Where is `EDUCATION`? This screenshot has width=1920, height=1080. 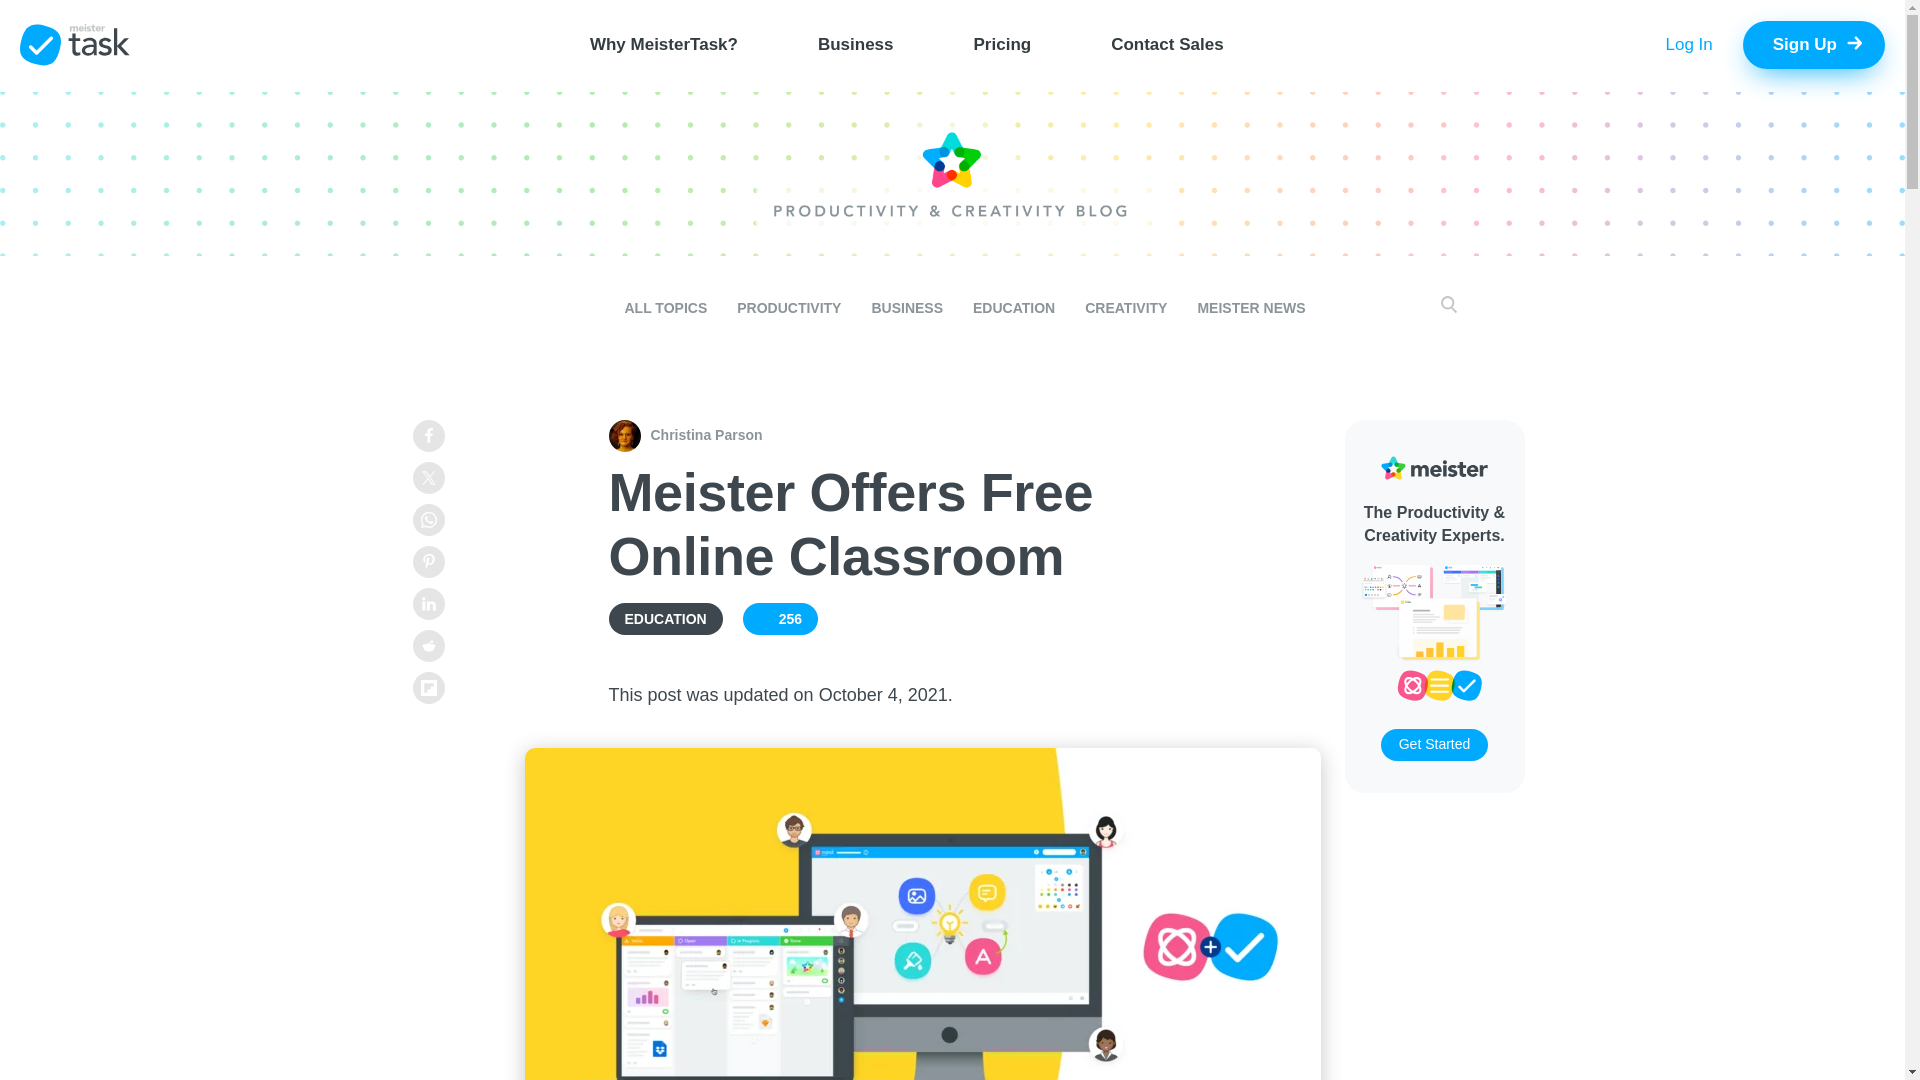
EDUCATION is located at coordinates (664, 617).